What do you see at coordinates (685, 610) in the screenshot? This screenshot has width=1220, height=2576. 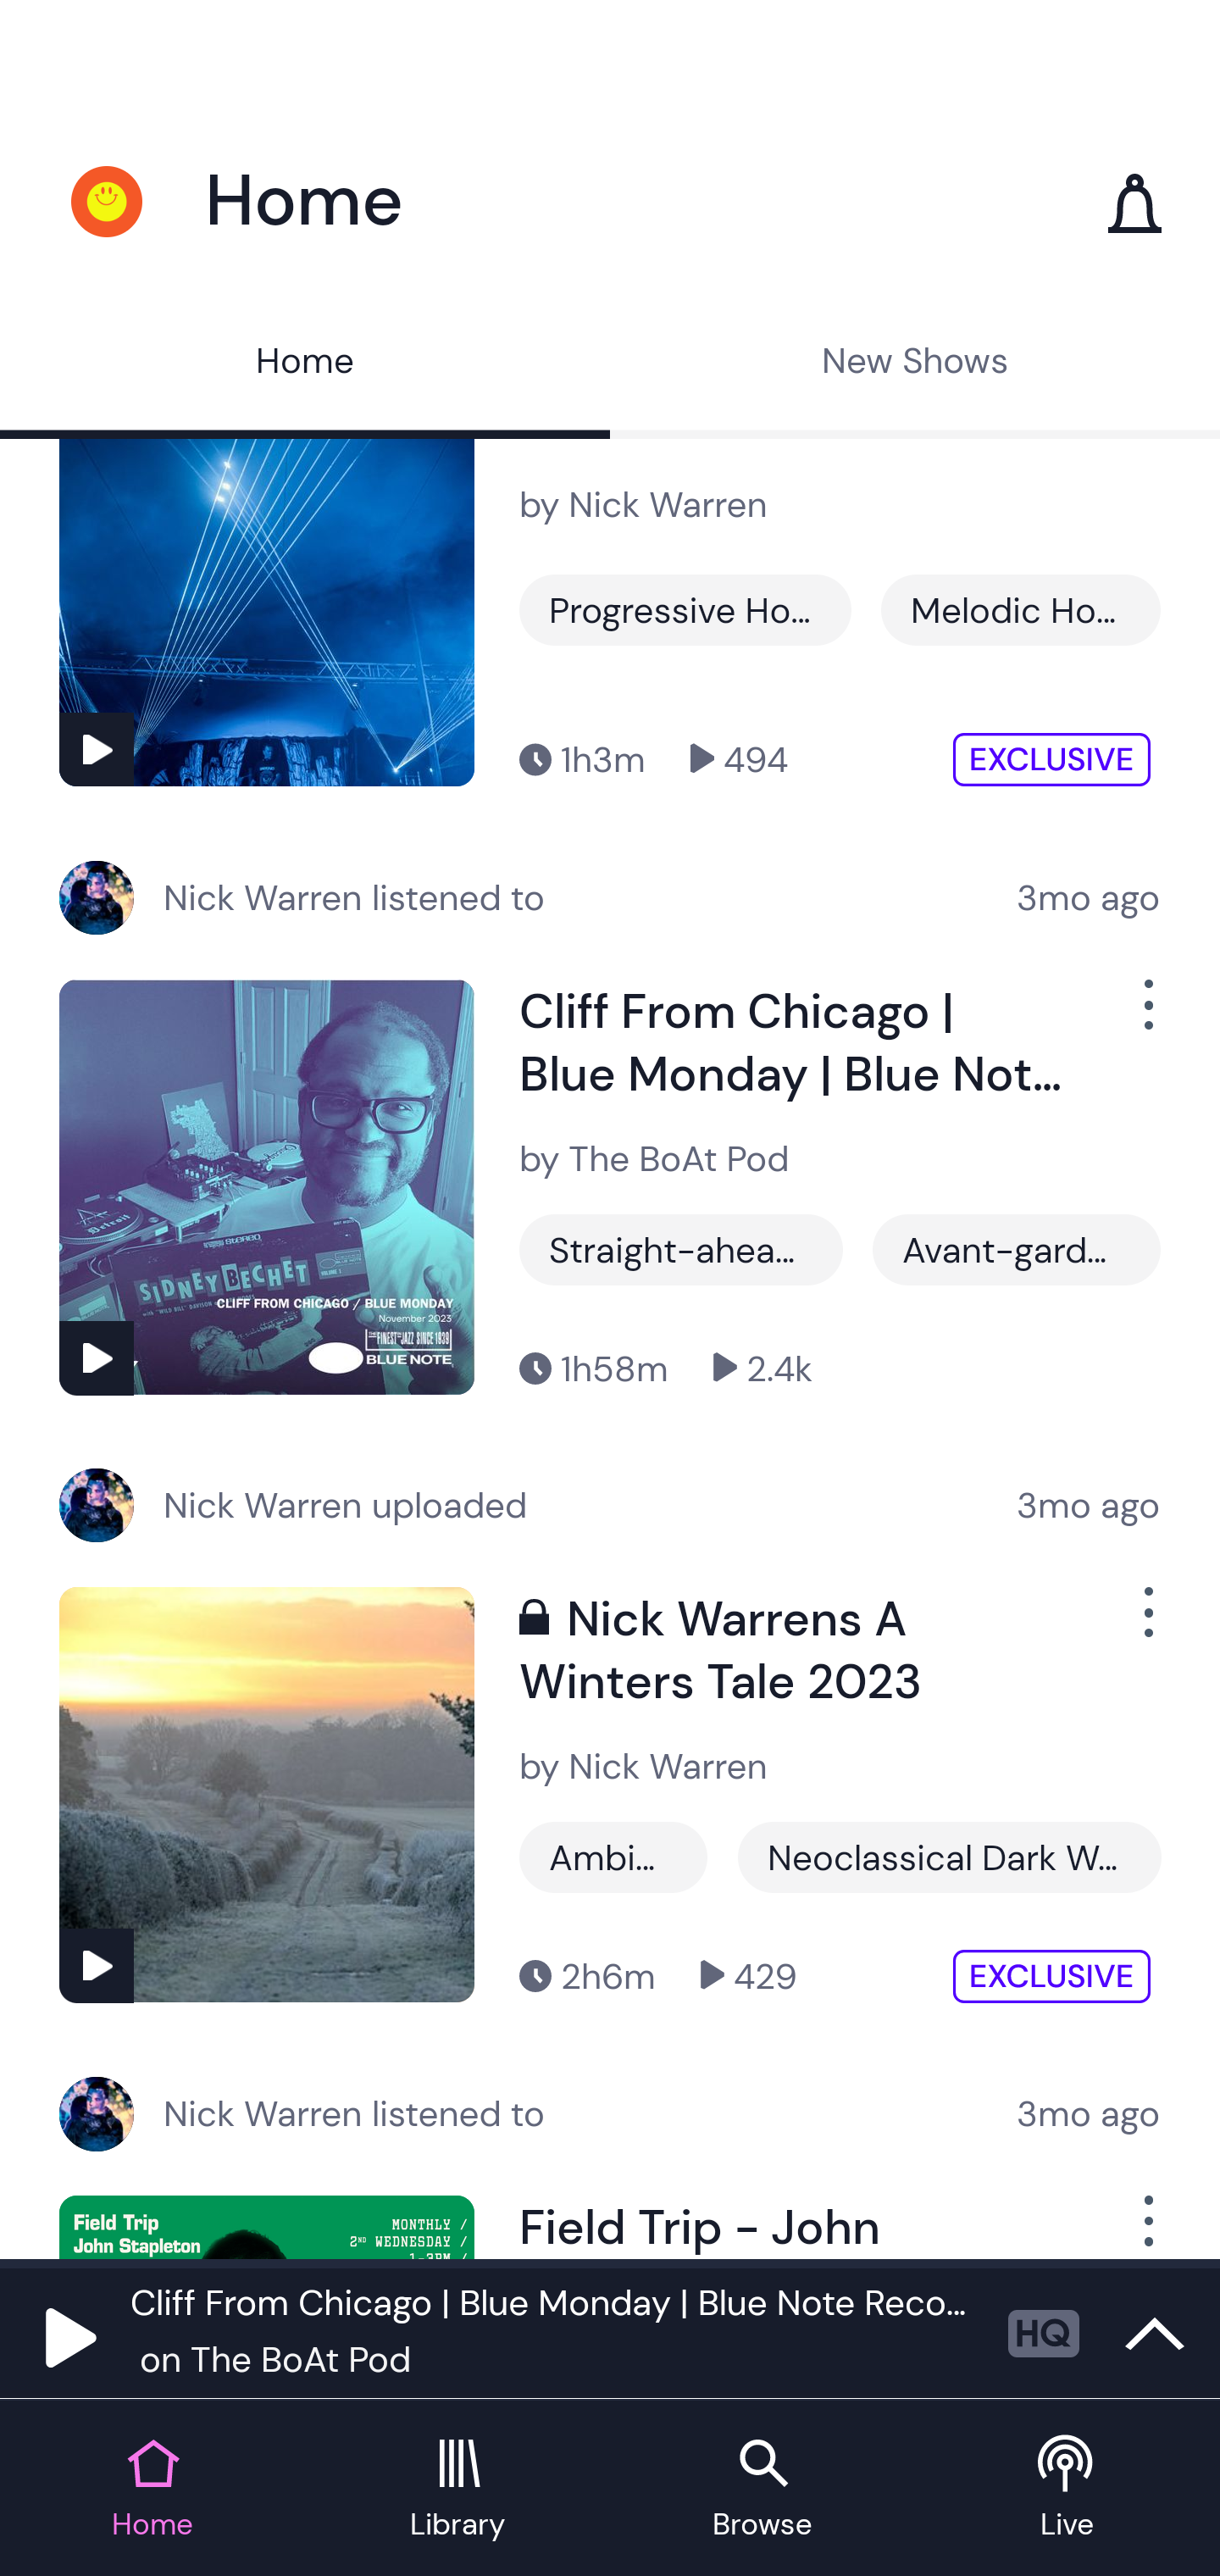 I see `Progressive House` at bounding box center [685, 610].